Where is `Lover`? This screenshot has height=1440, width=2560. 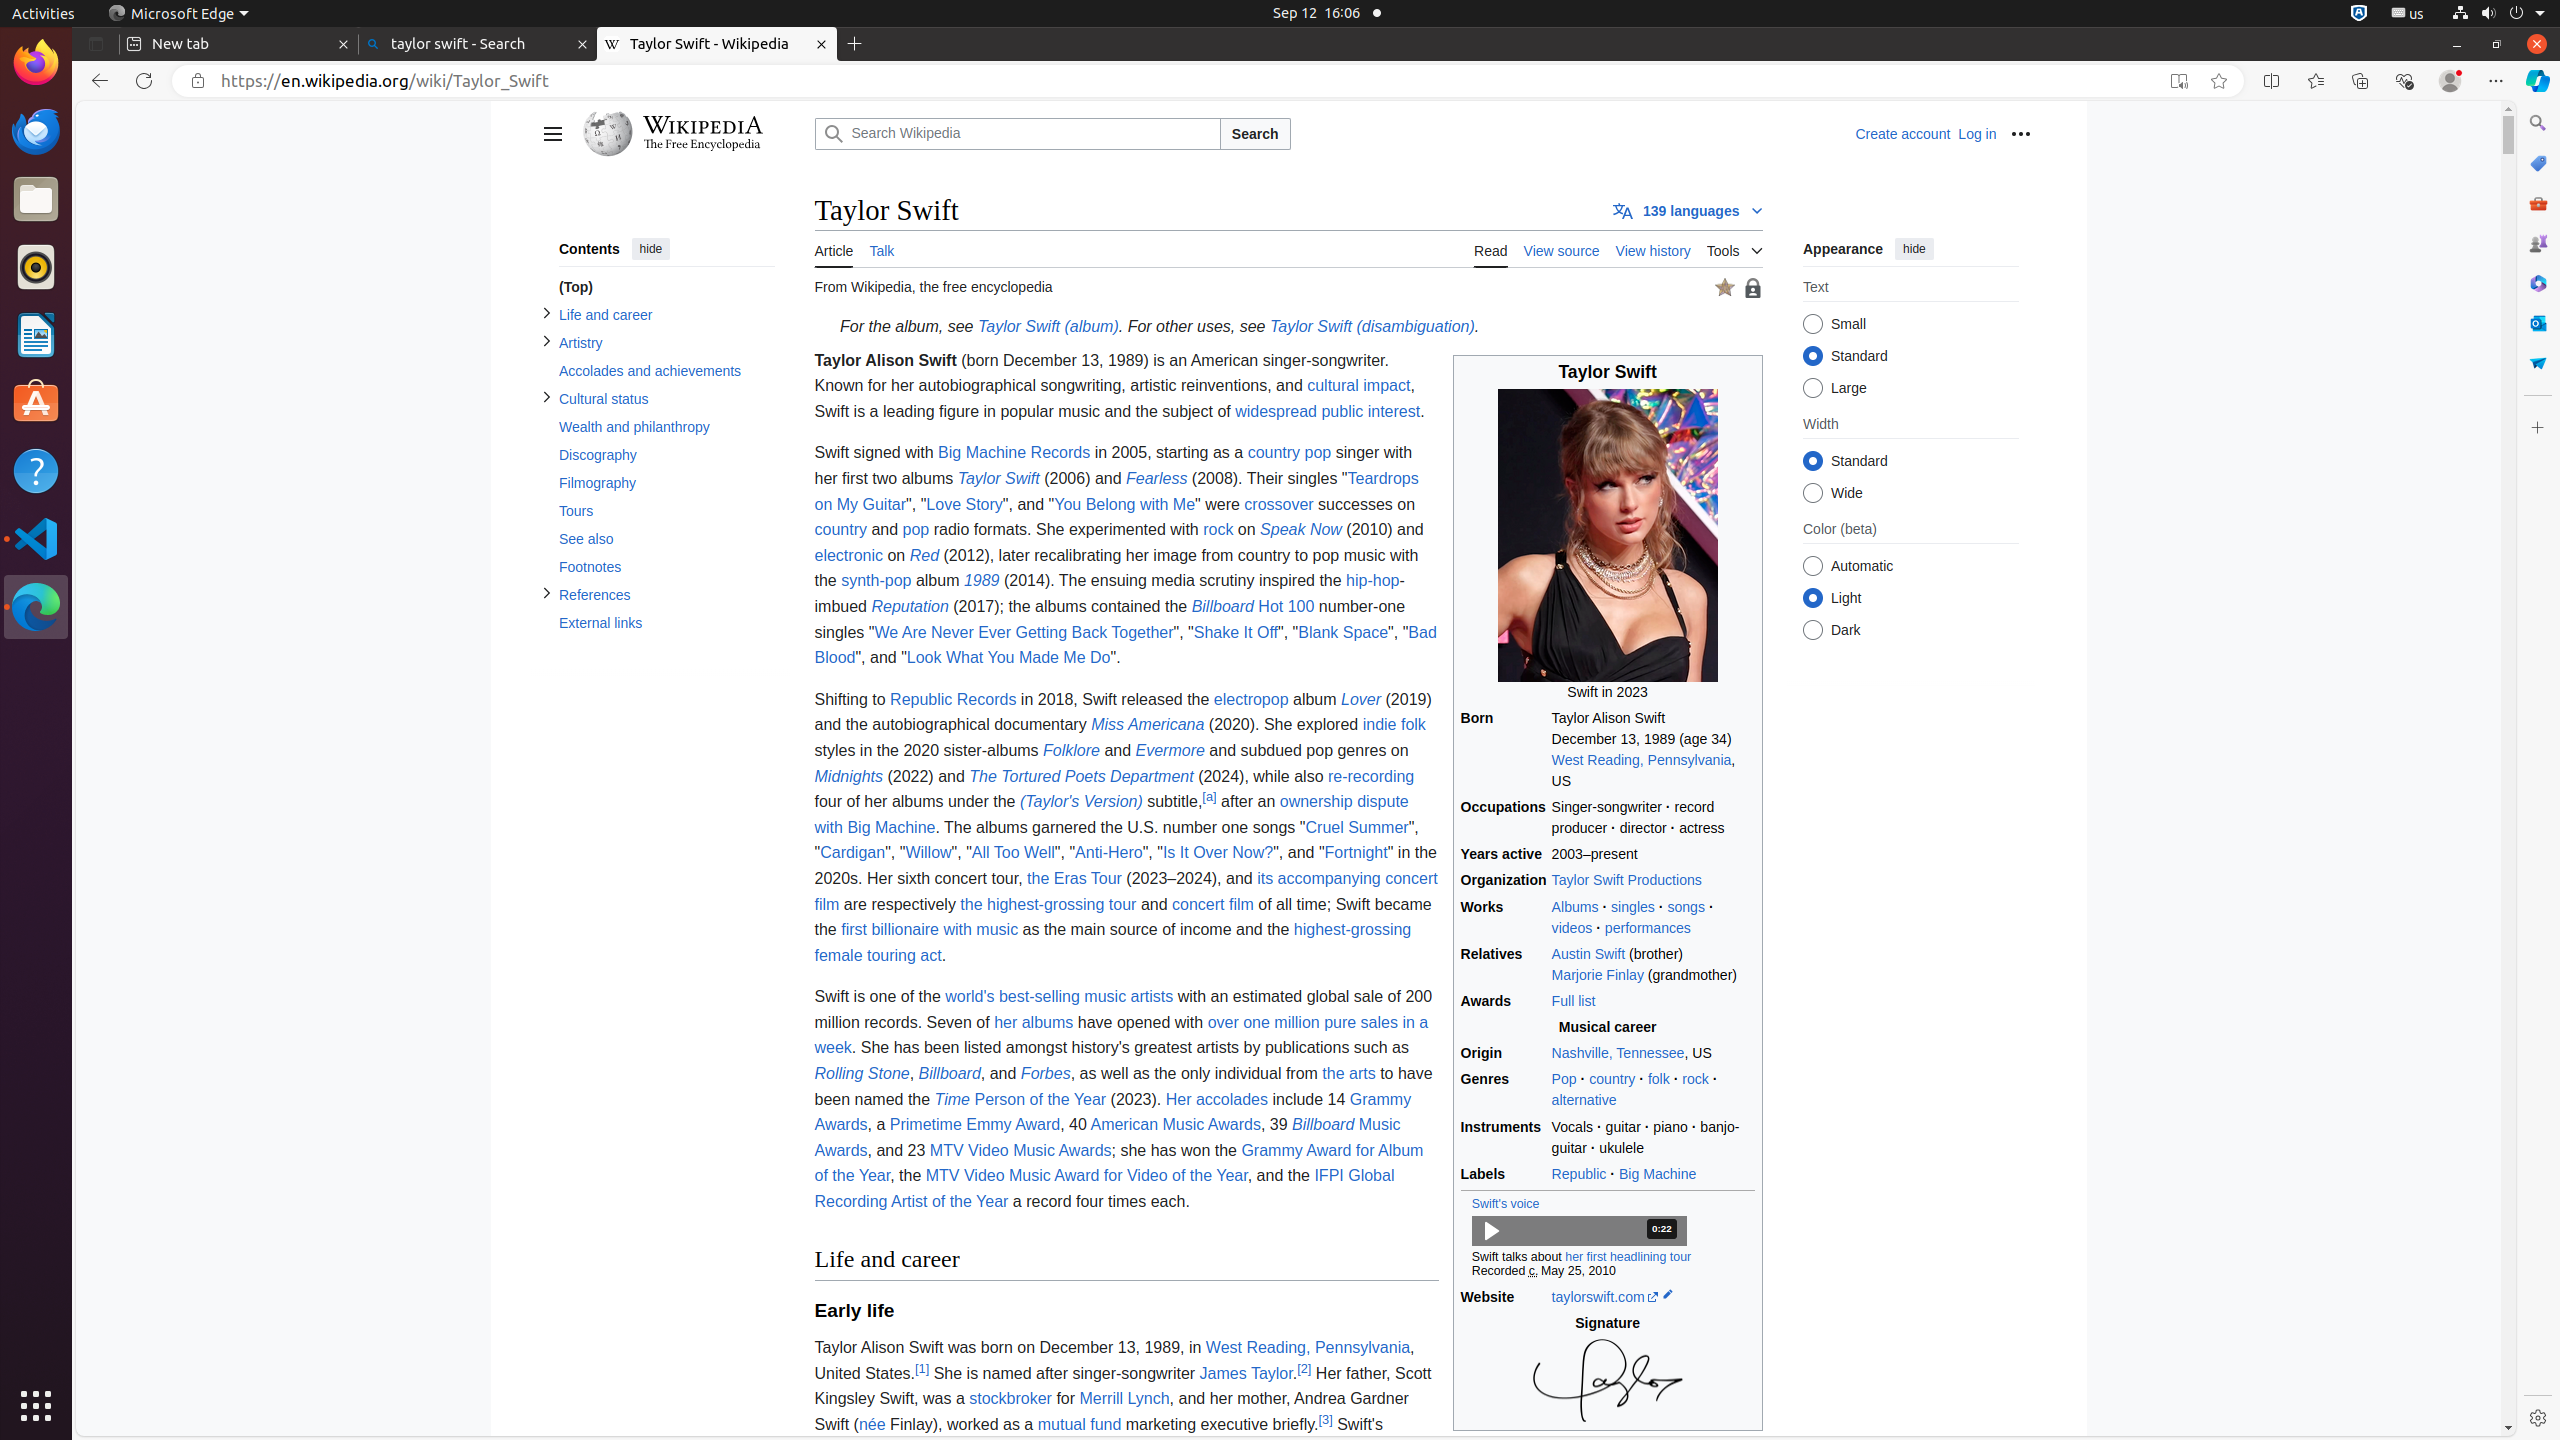 Lover is located at coordinates (1362, 699).